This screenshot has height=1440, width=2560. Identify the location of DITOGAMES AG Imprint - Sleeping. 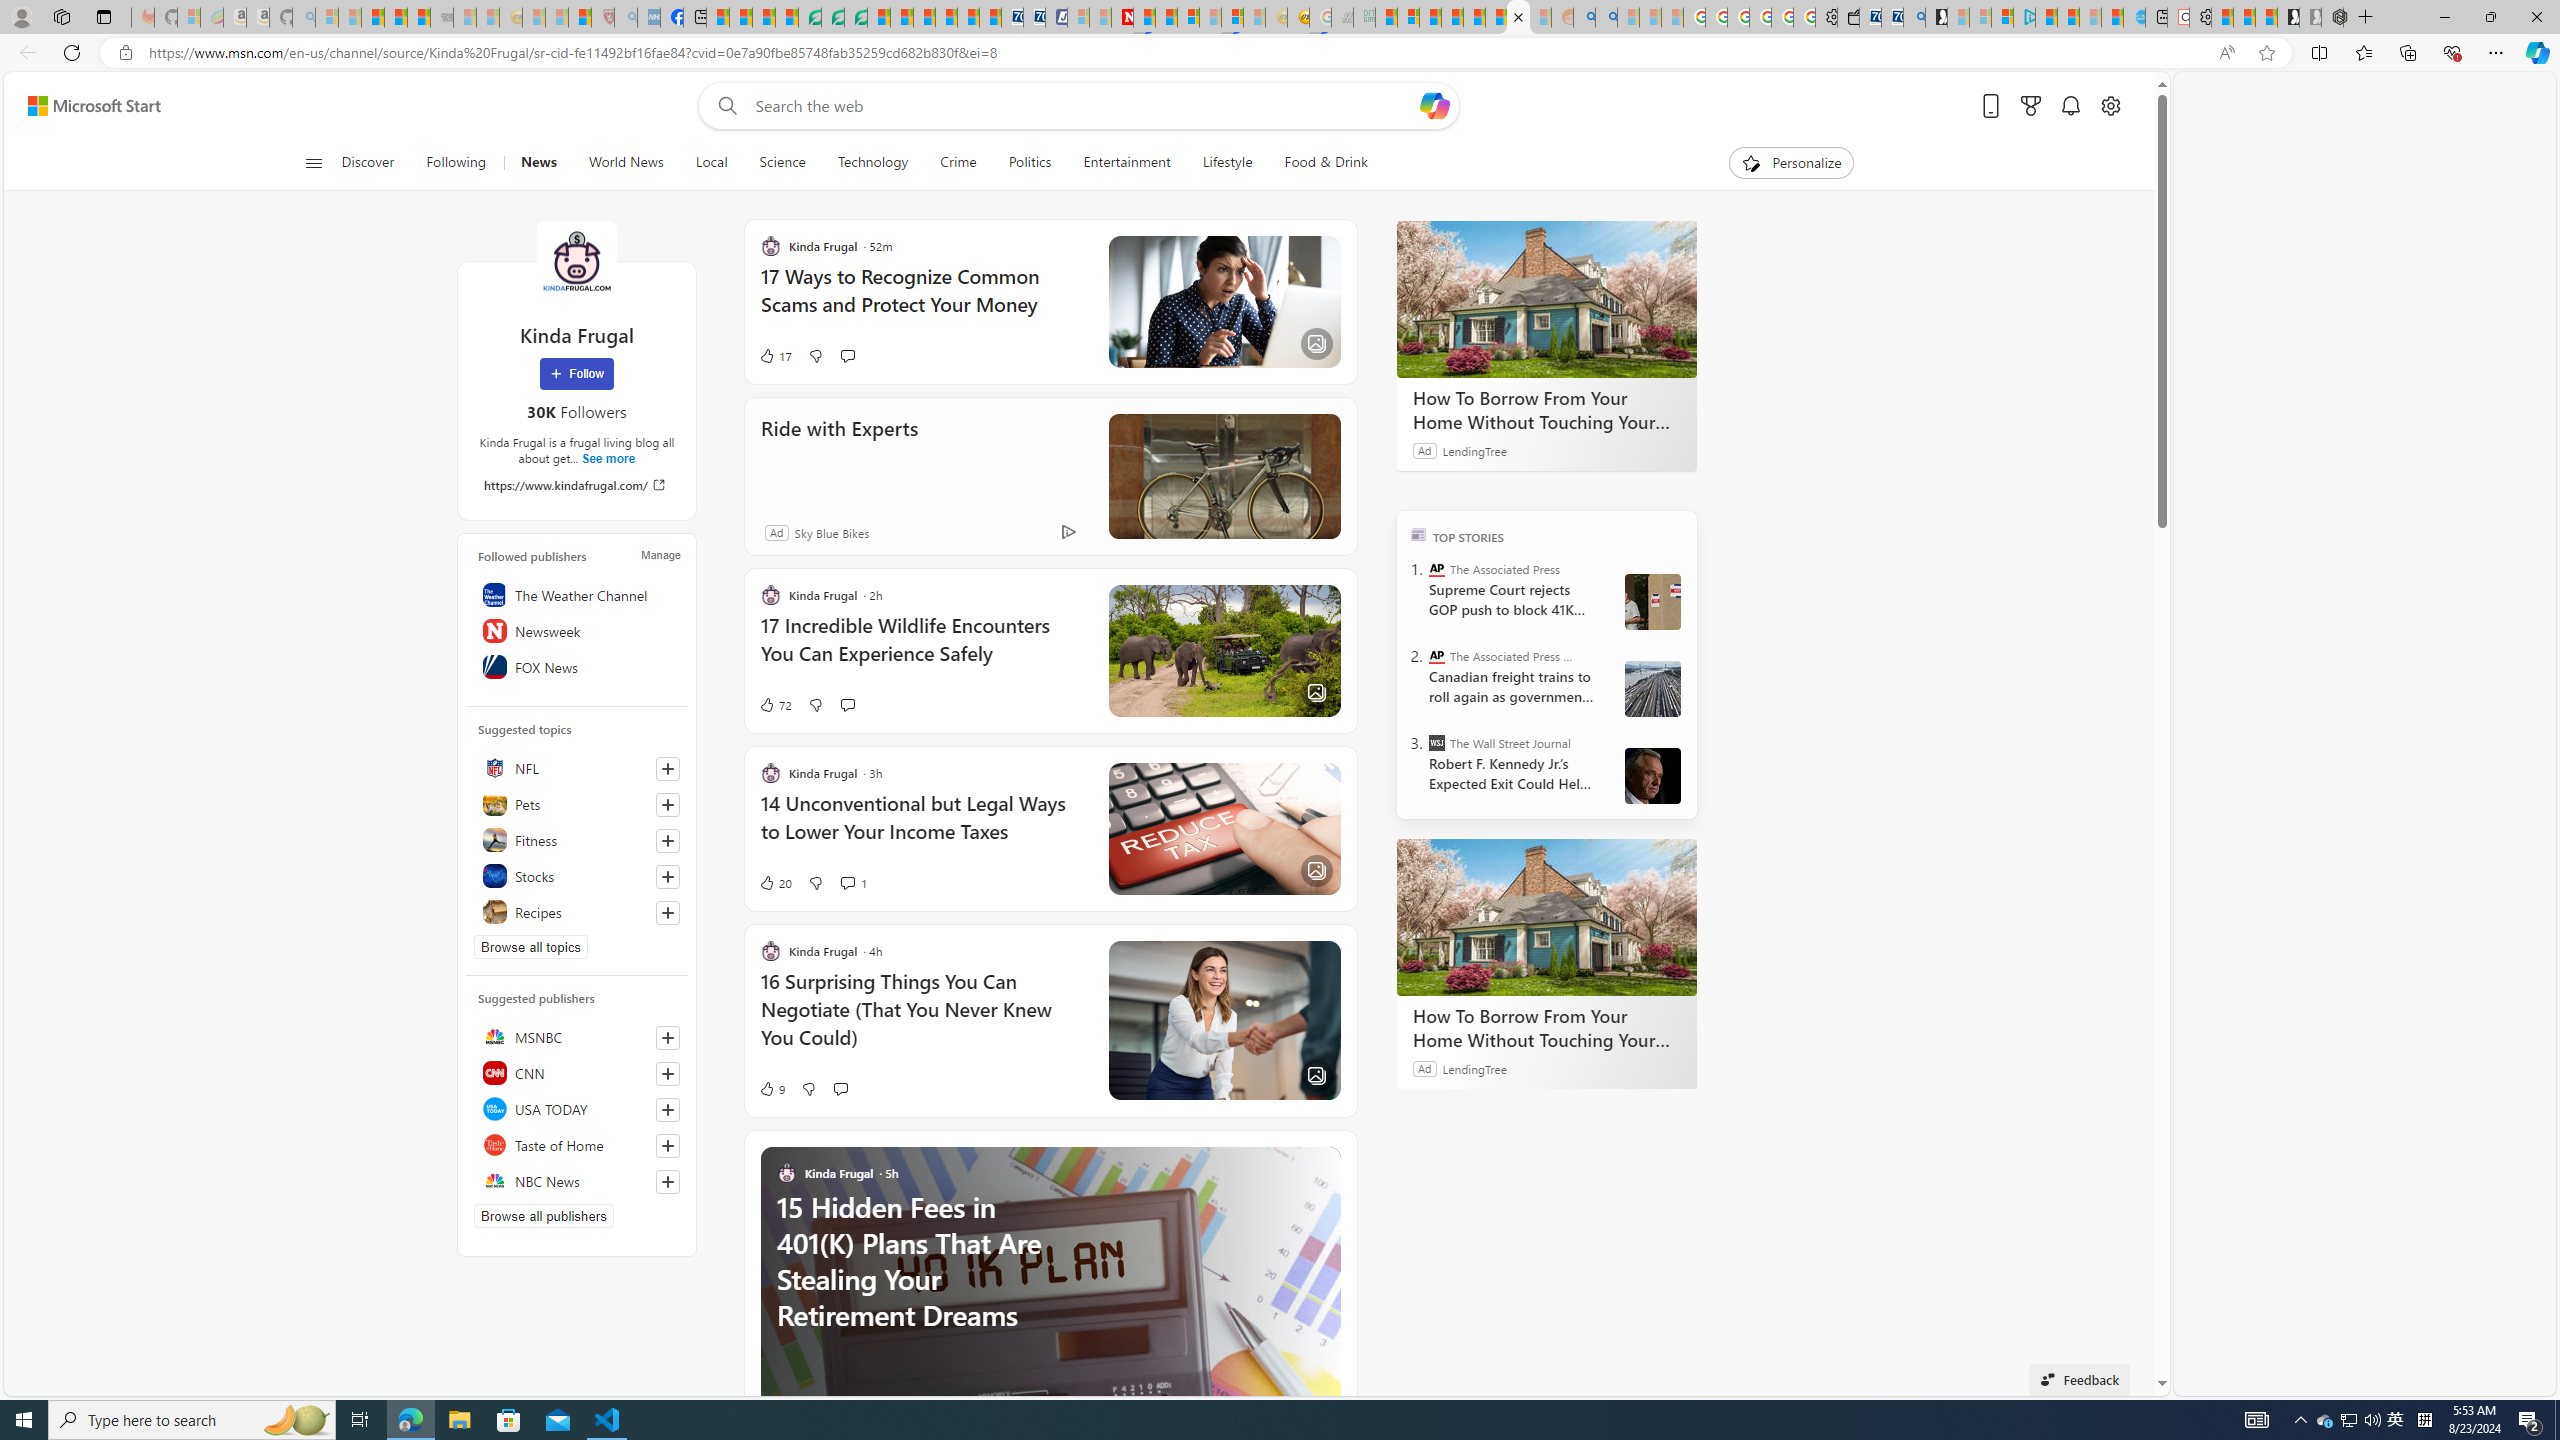
(1364, 17).